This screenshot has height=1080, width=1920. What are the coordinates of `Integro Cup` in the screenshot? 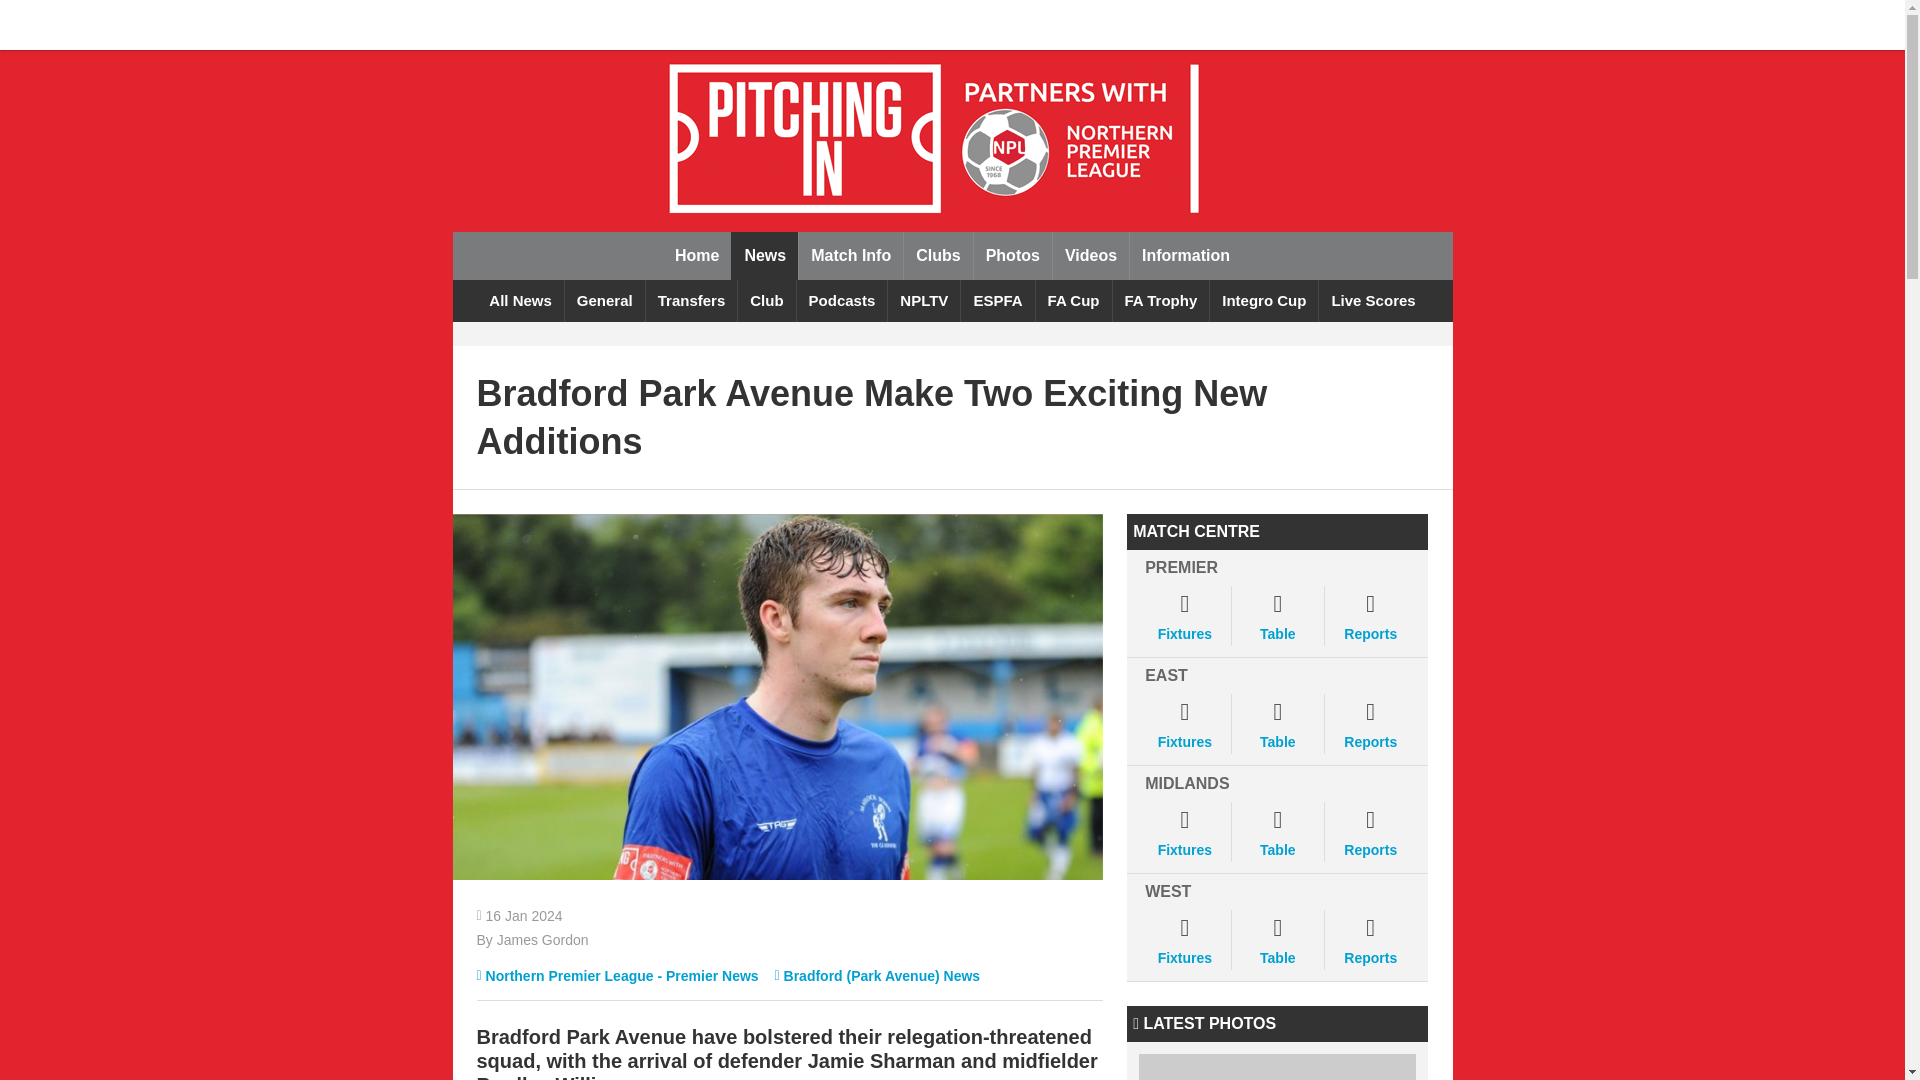 It's located at (1263, 300).